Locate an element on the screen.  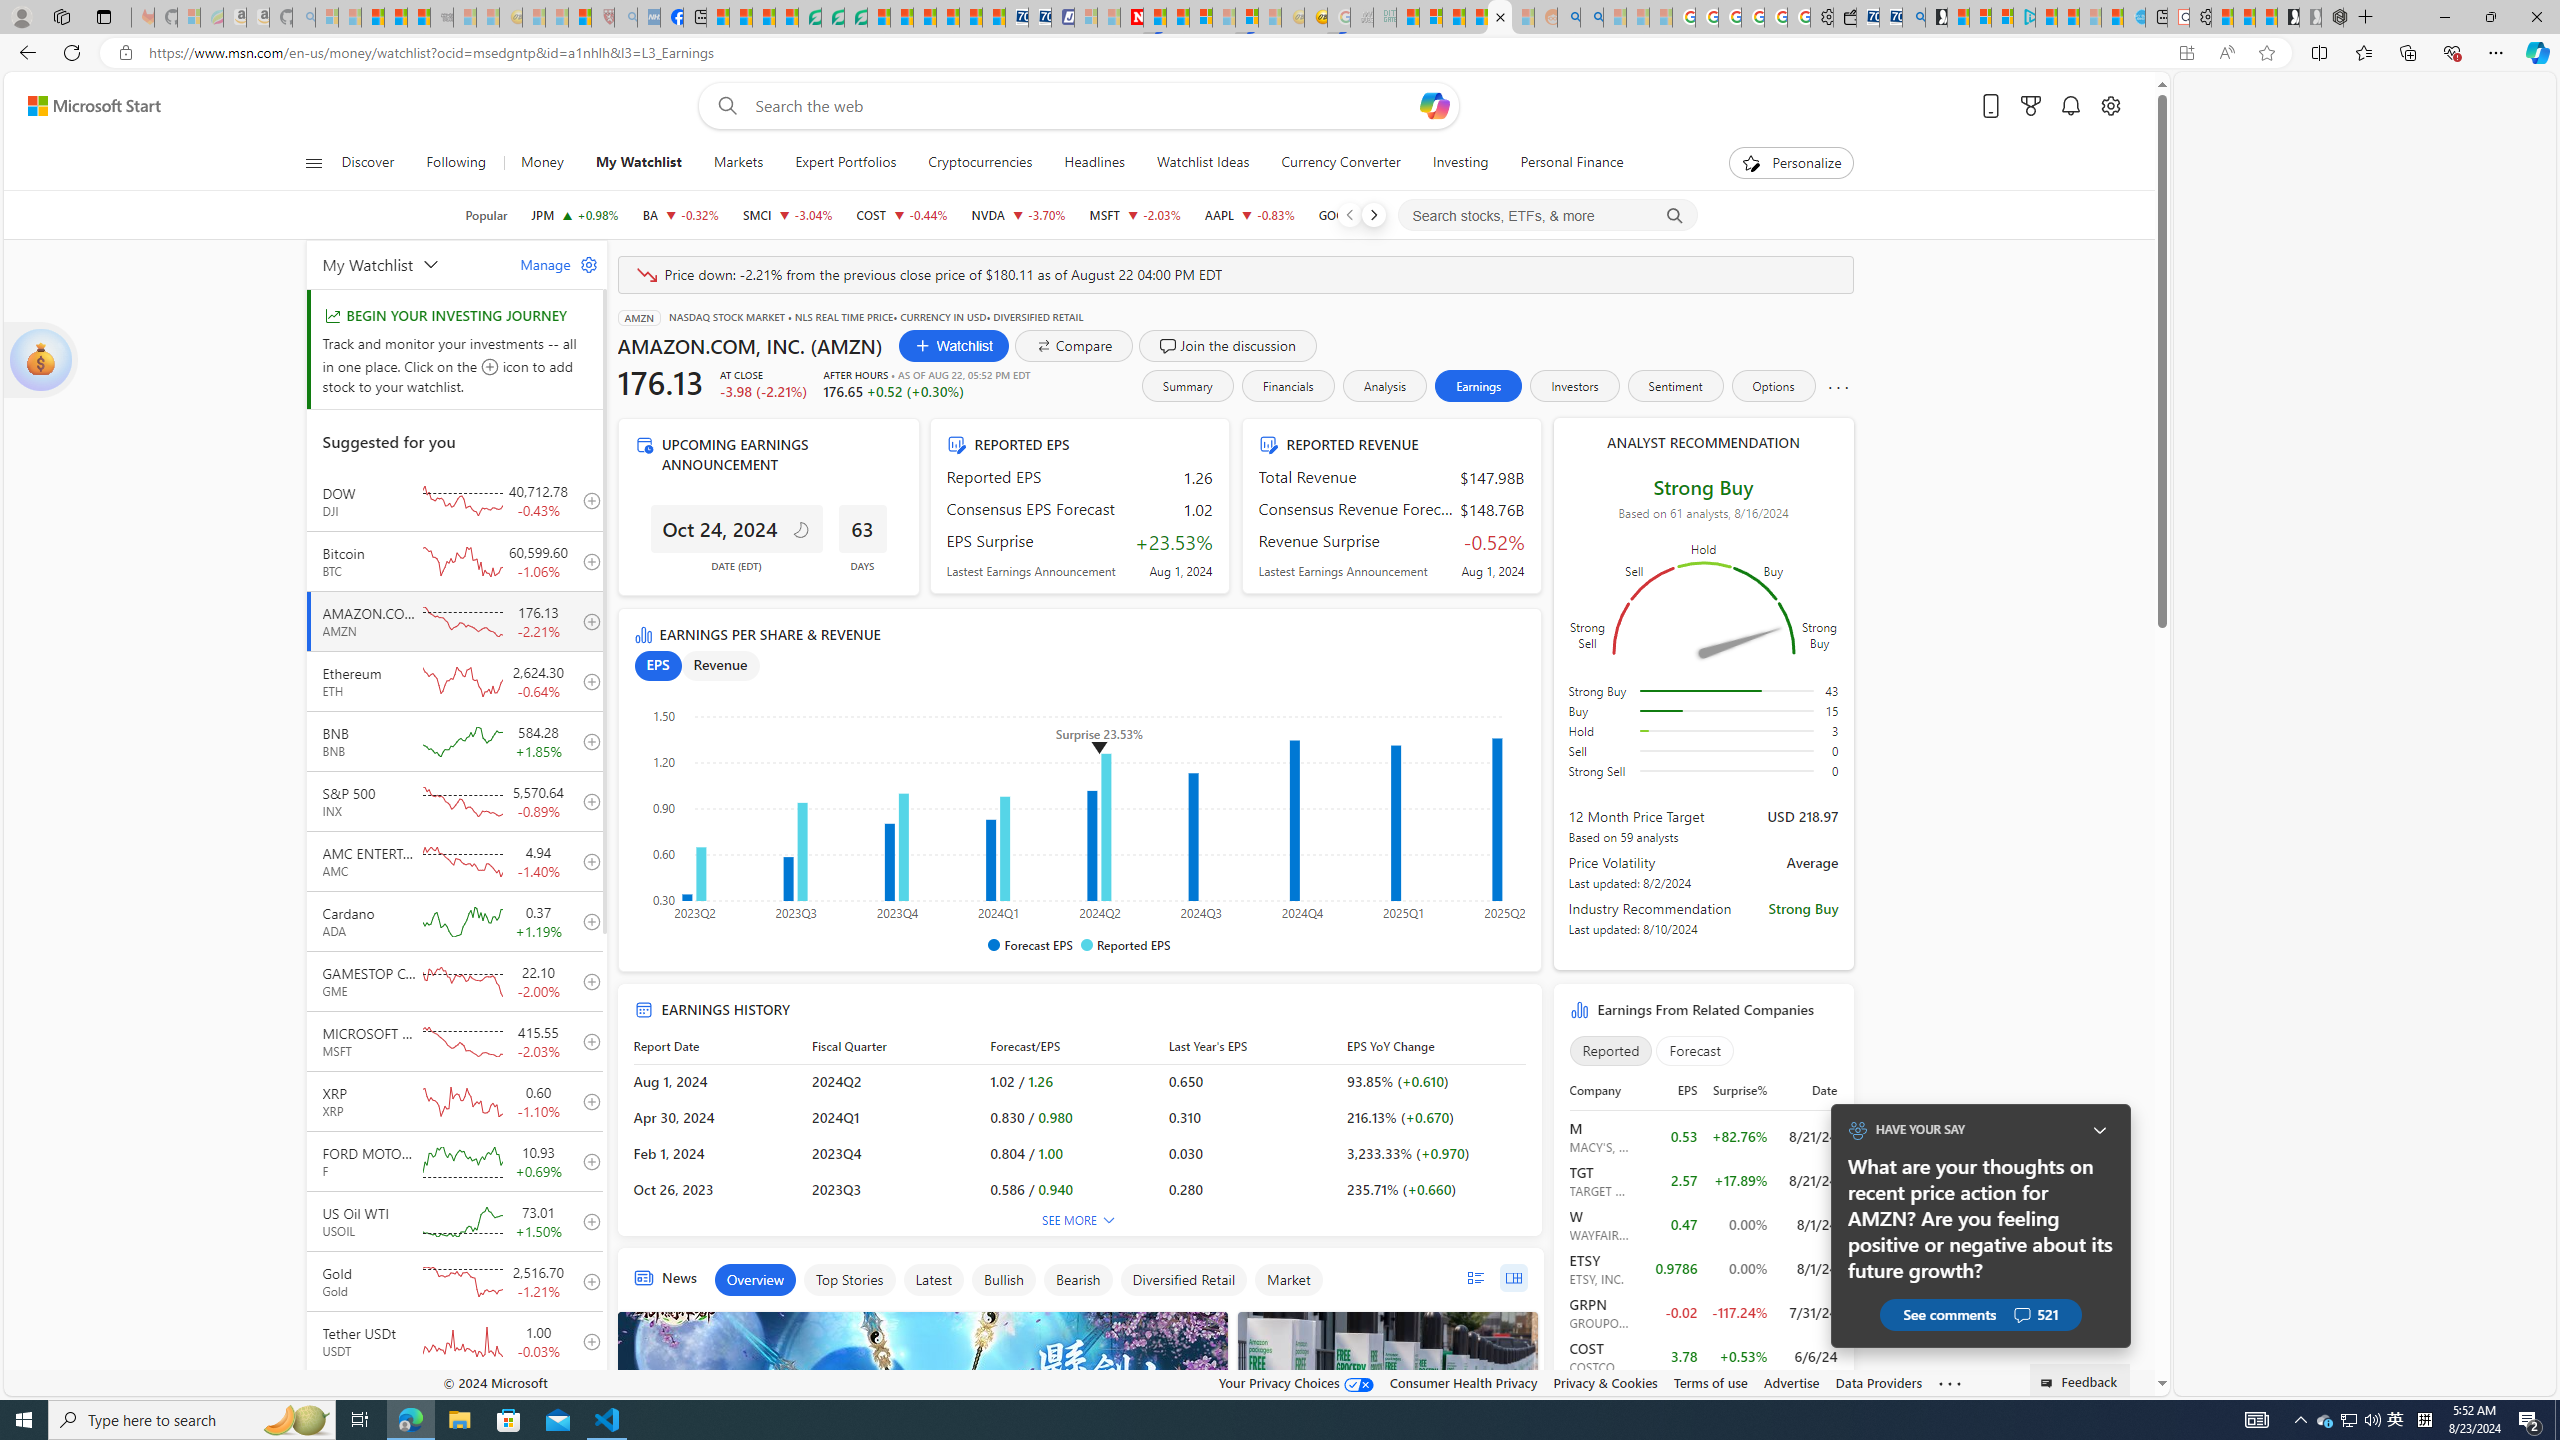
show card is located at coordinates (40, 360).